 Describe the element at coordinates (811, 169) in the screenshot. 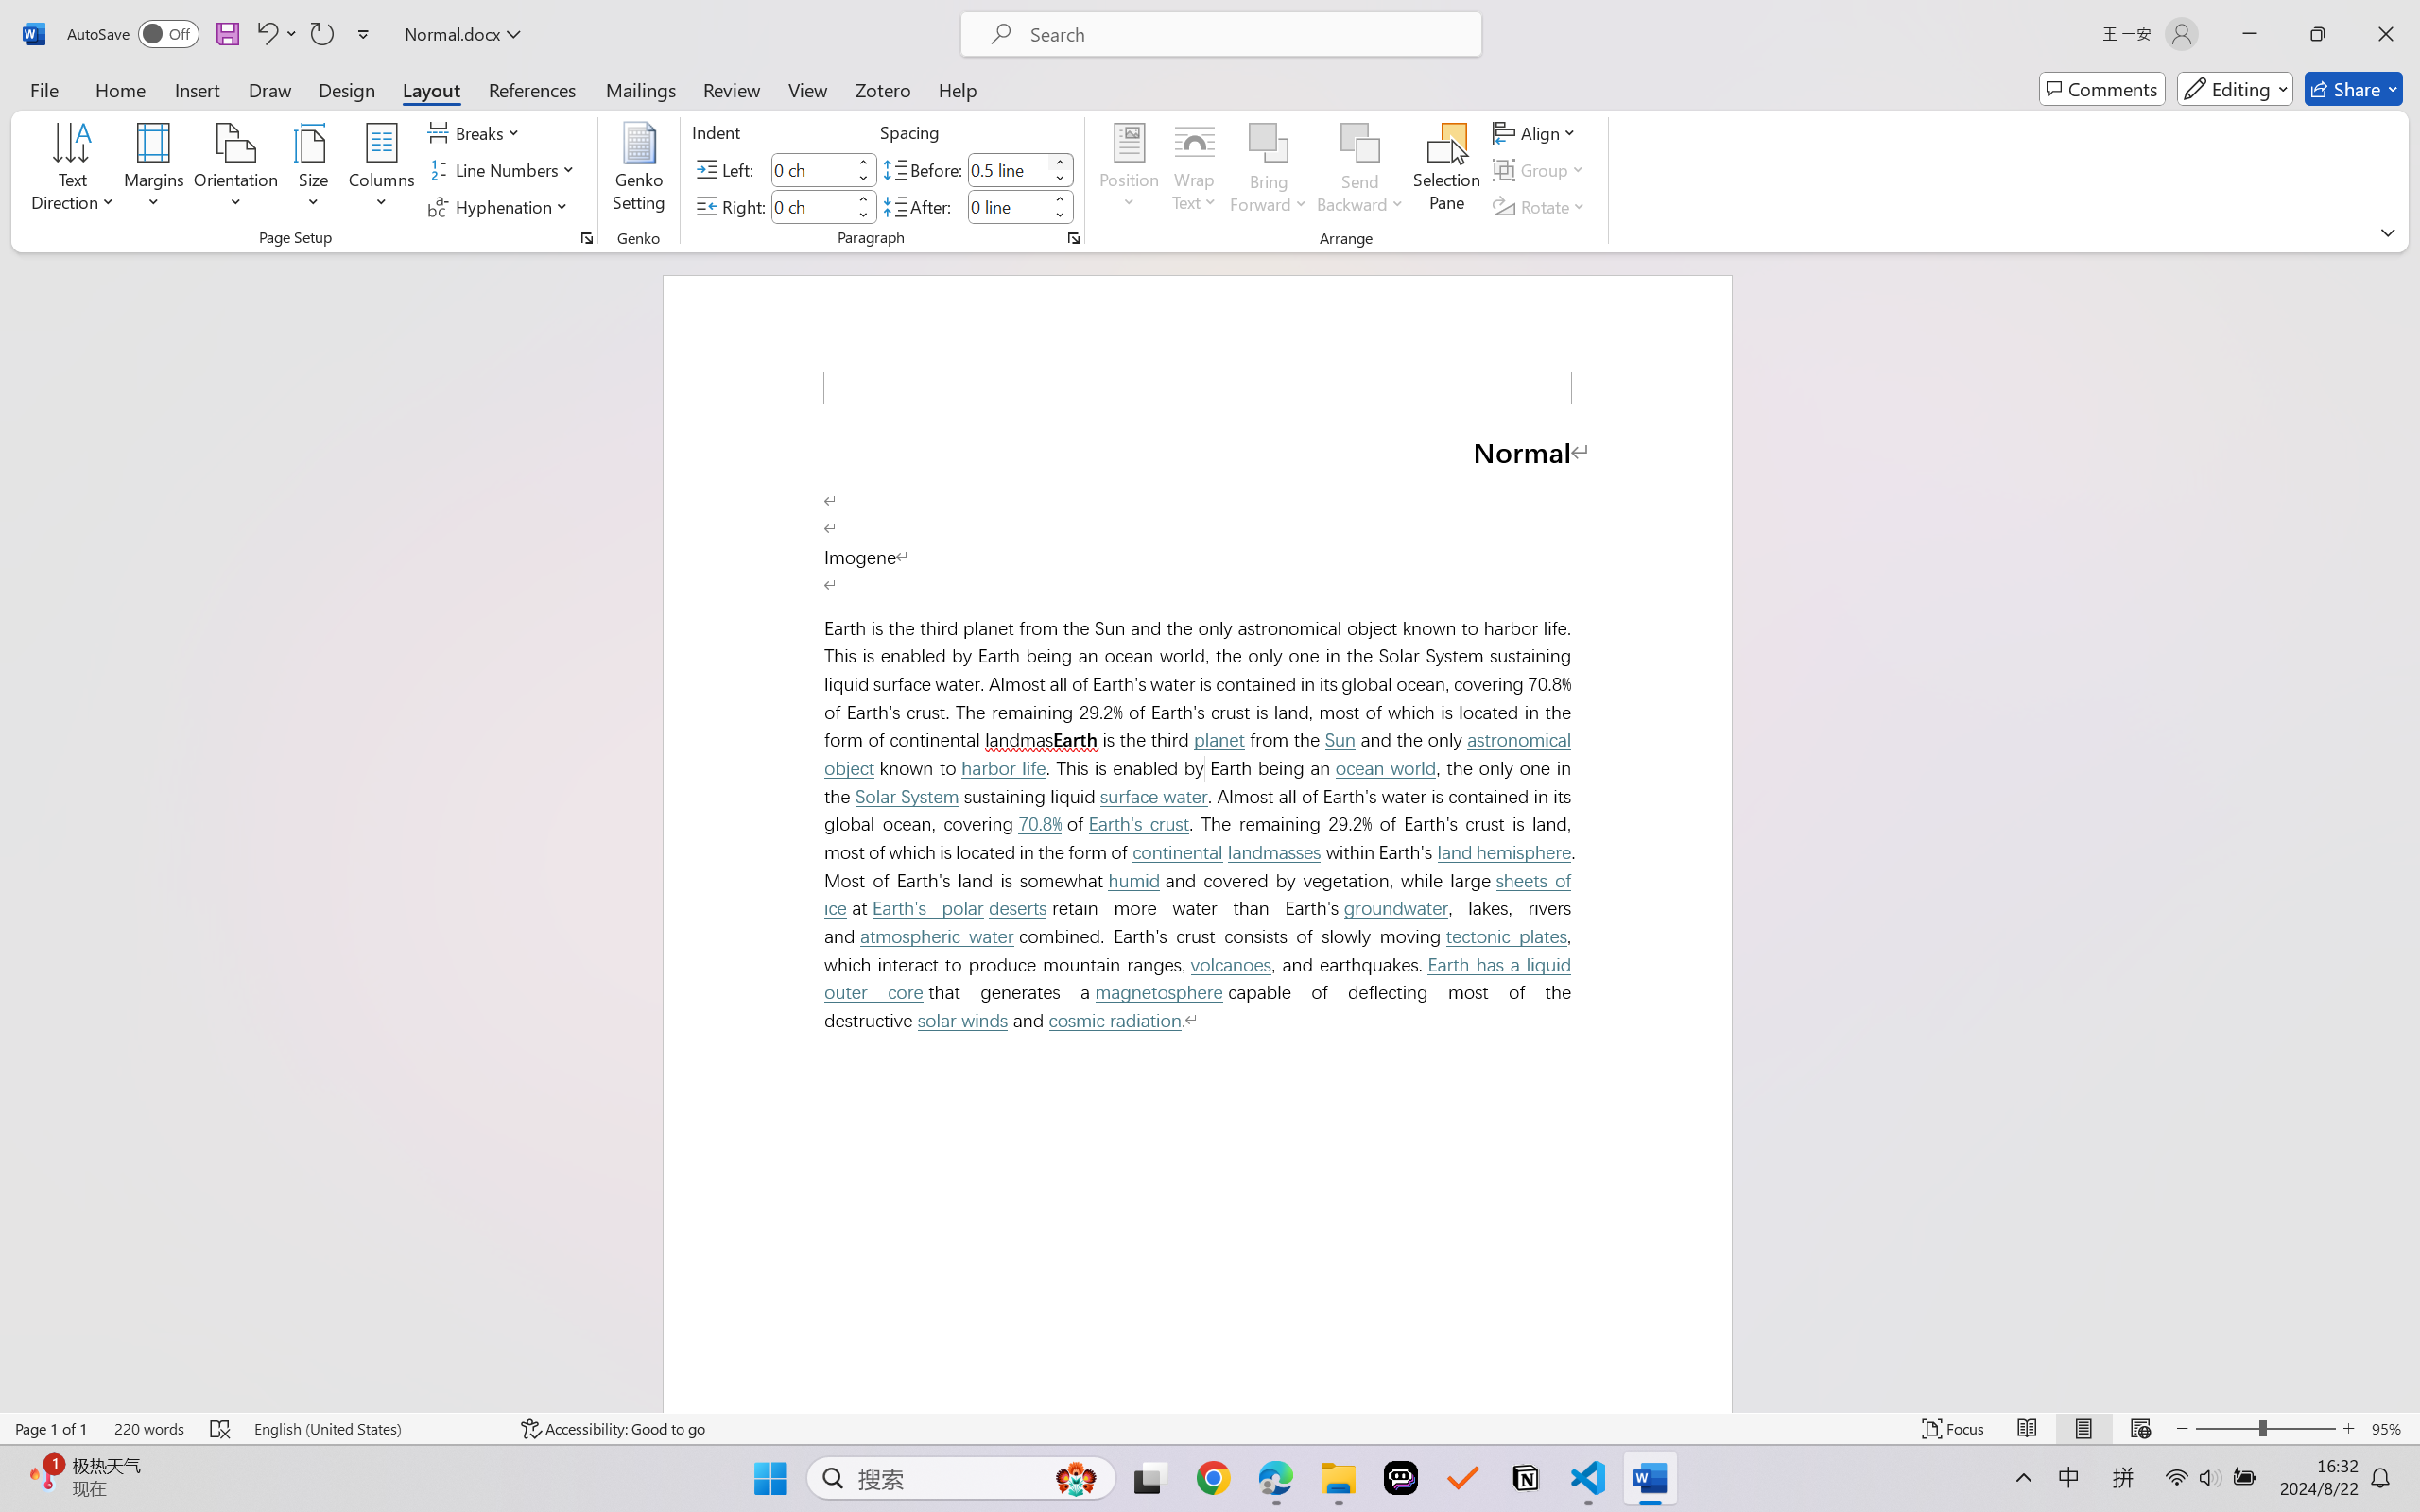

I see `Indent Left` at that location.